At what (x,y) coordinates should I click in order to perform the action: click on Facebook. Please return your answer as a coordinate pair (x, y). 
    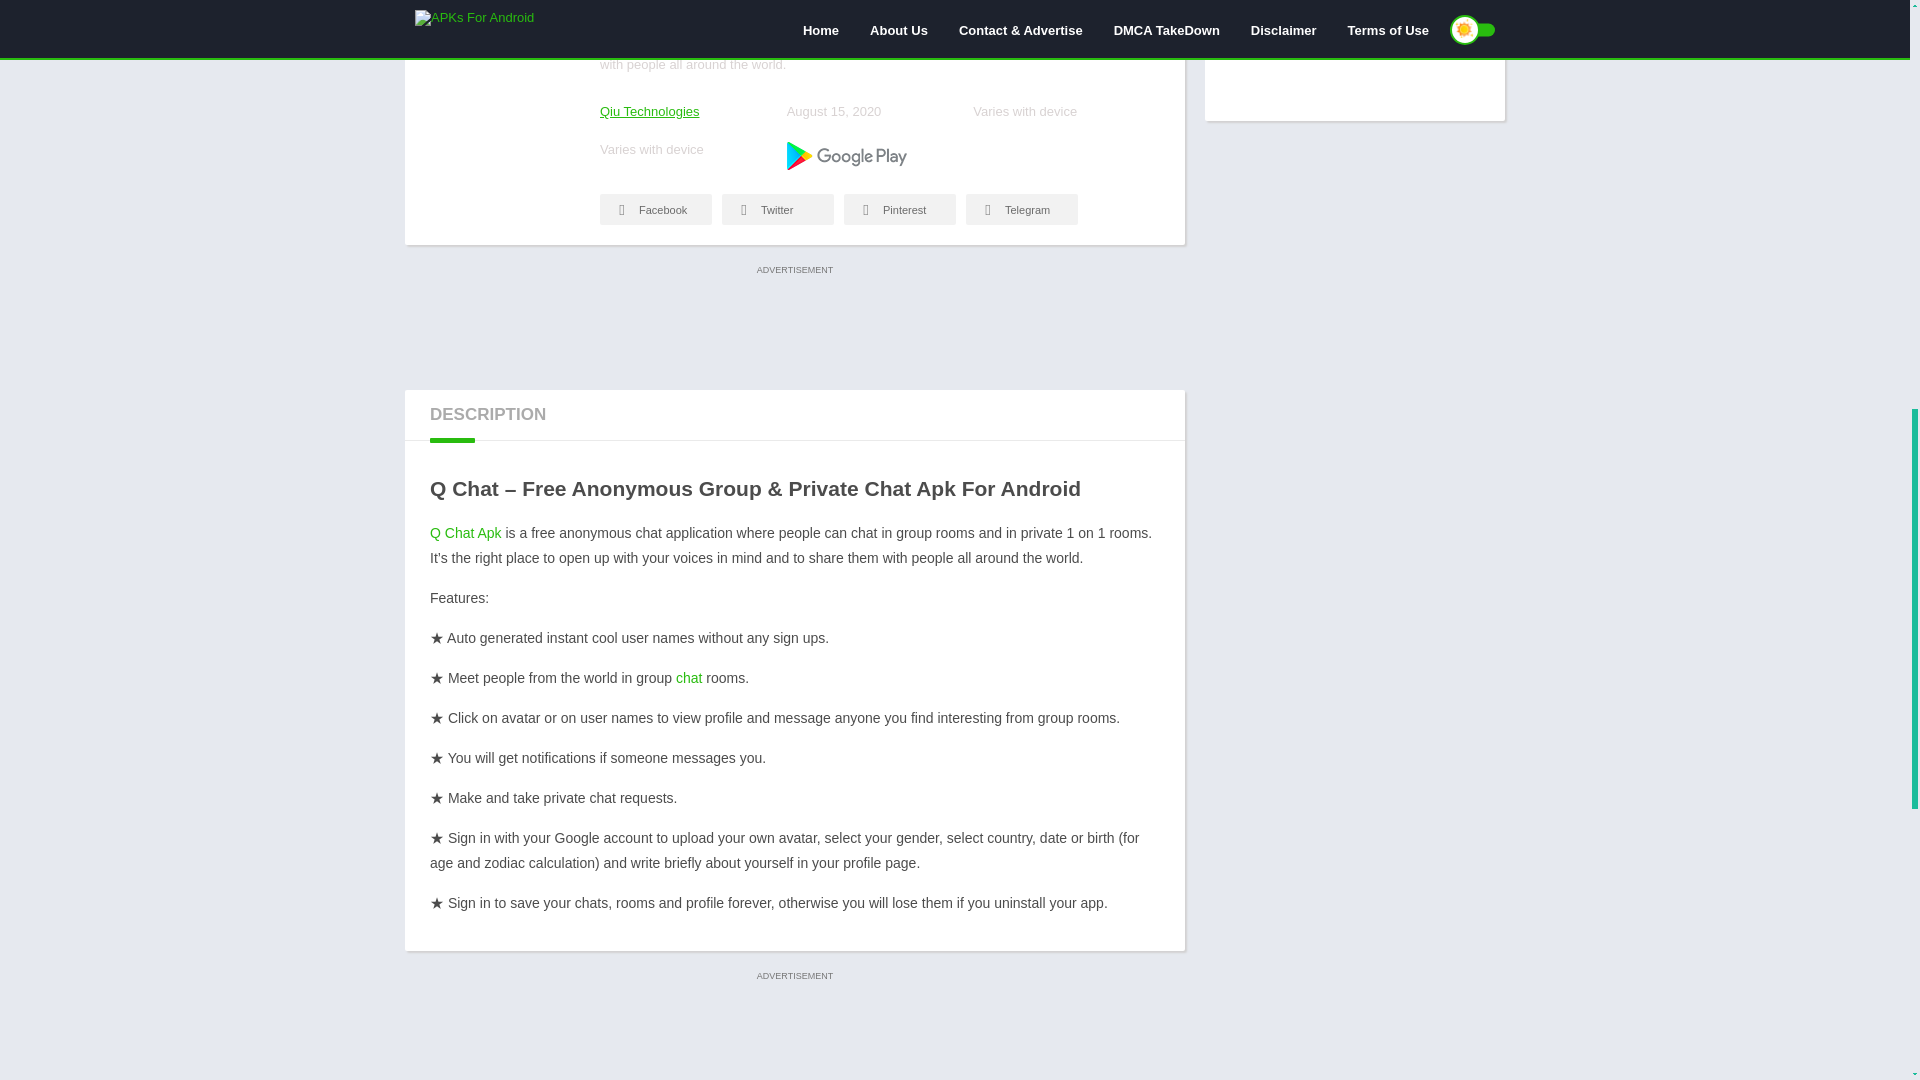
    Looking at the image, I should click on (656, 209).